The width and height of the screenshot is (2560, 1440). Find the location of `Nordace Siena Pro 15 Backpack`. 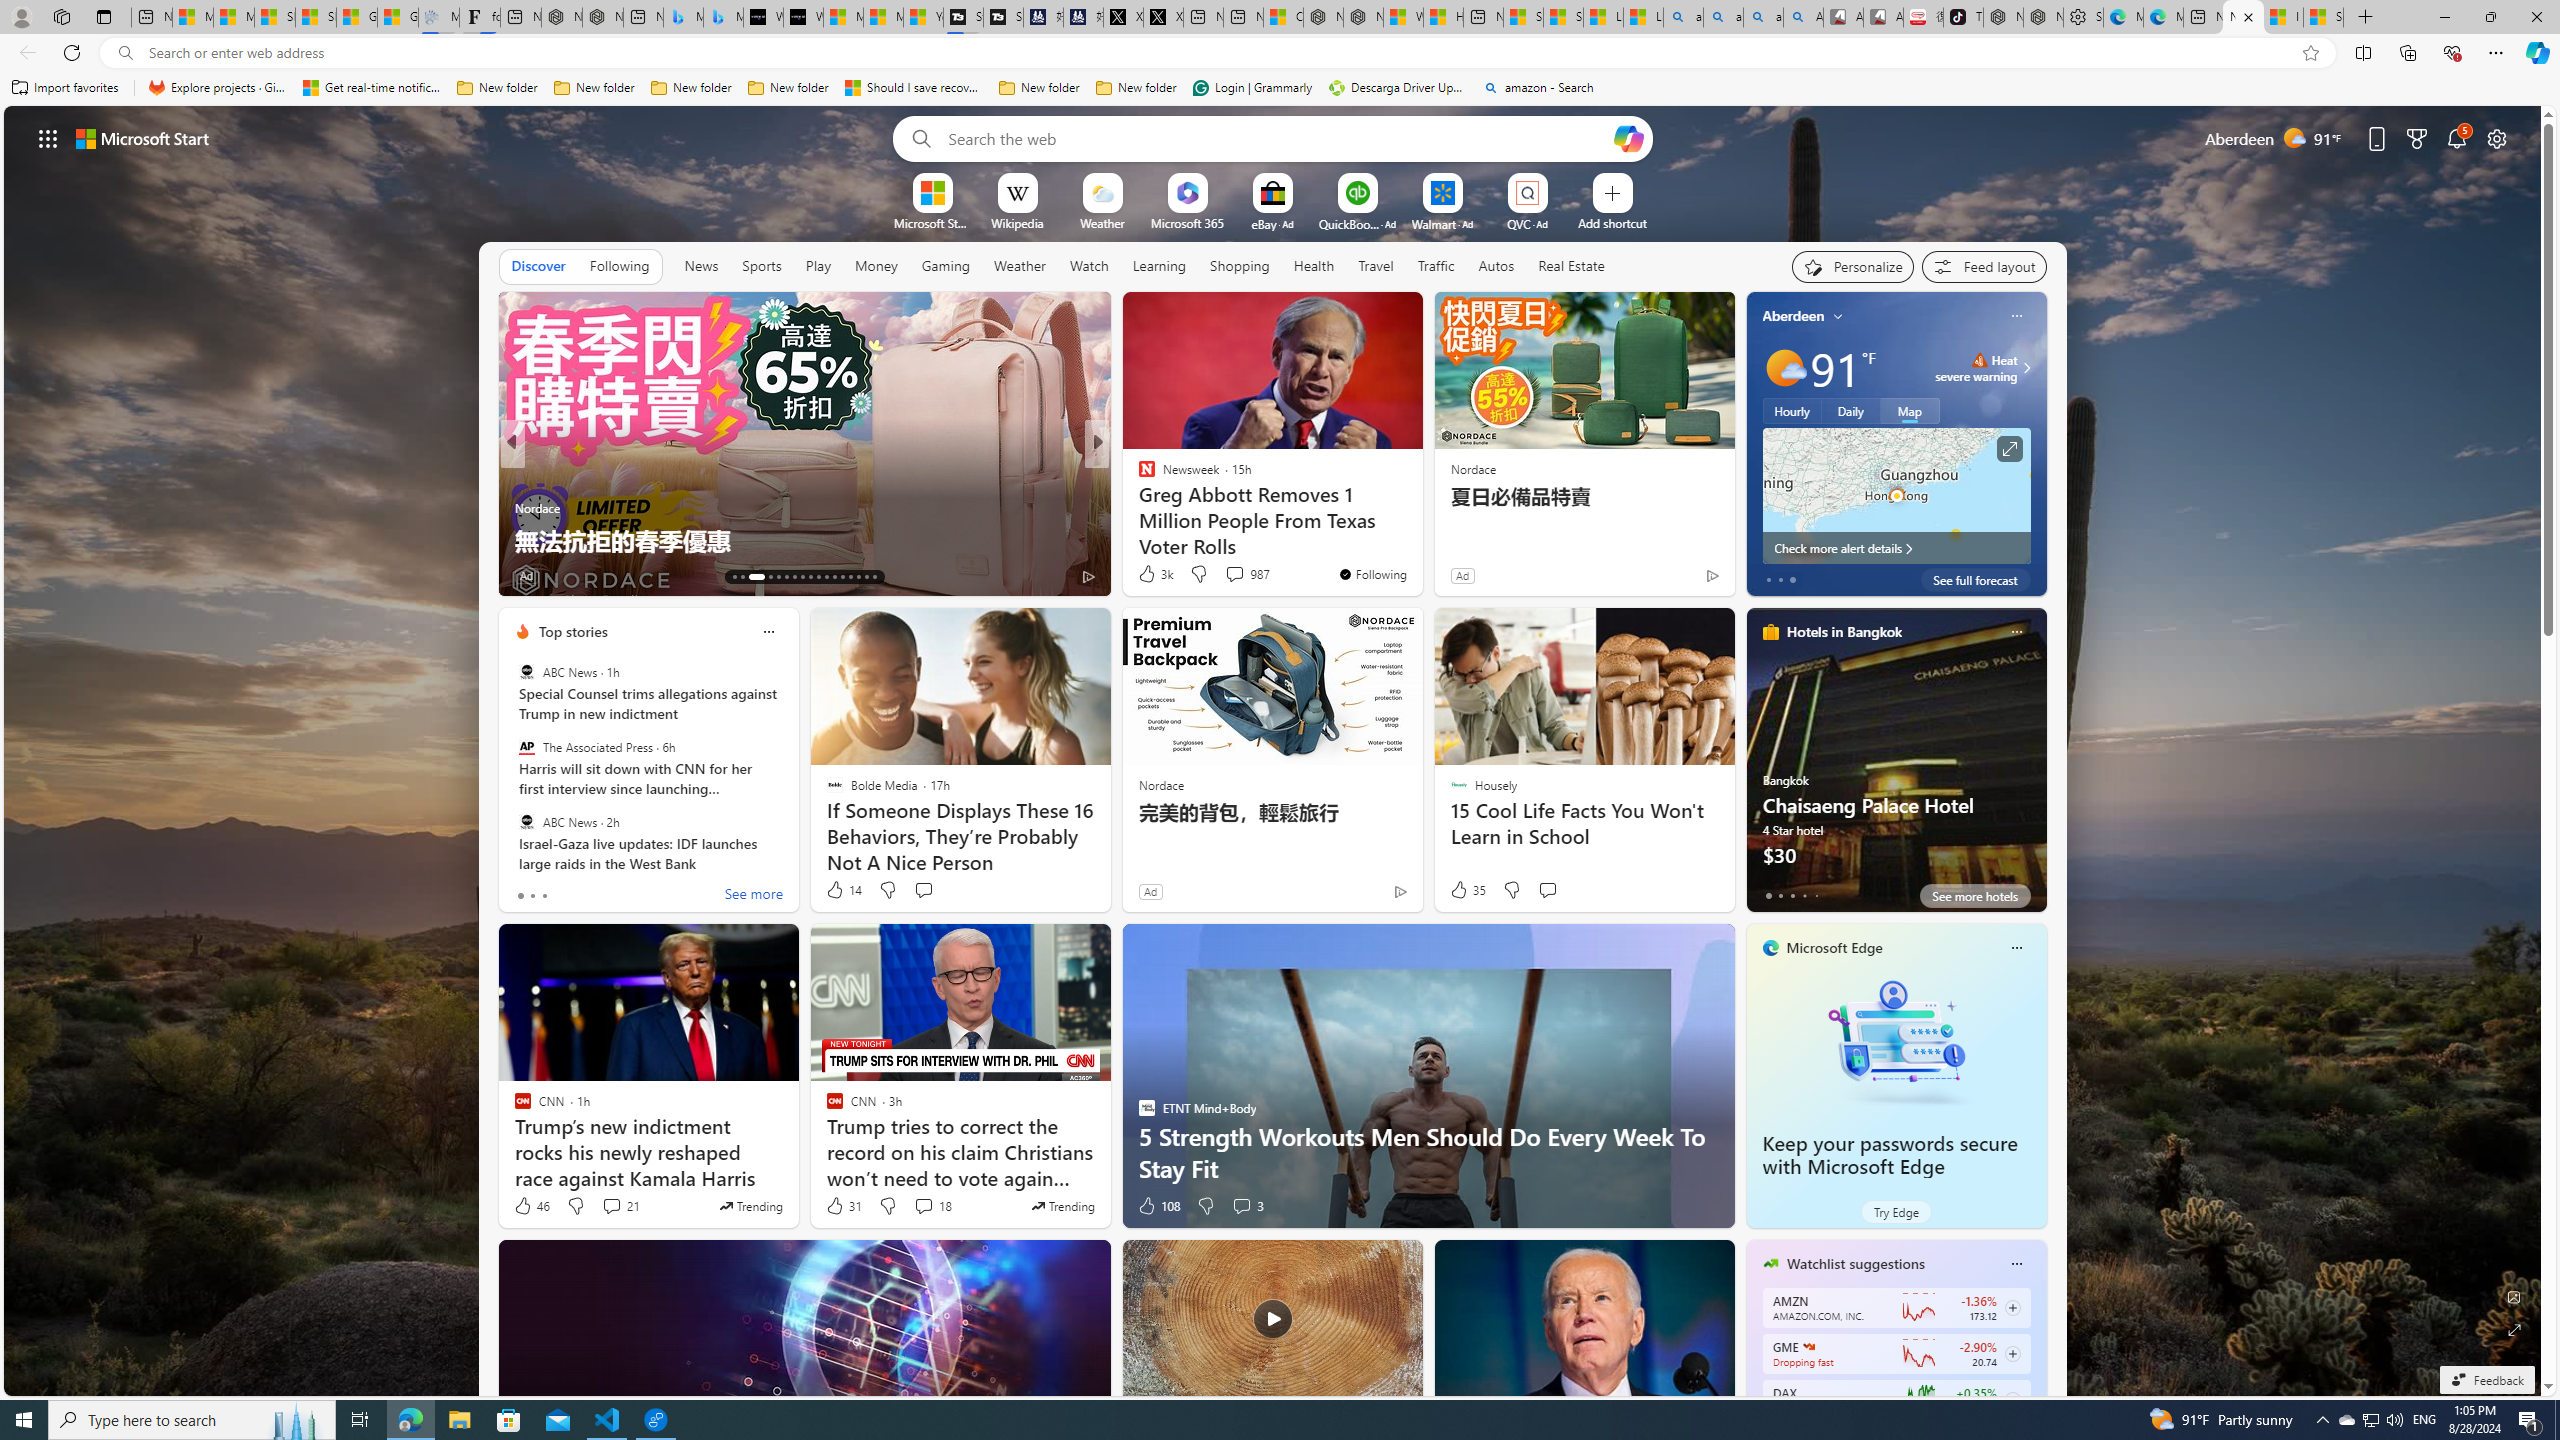

Nordace Siena Pro 15 Backpack is located at coordinates (2042, 17).